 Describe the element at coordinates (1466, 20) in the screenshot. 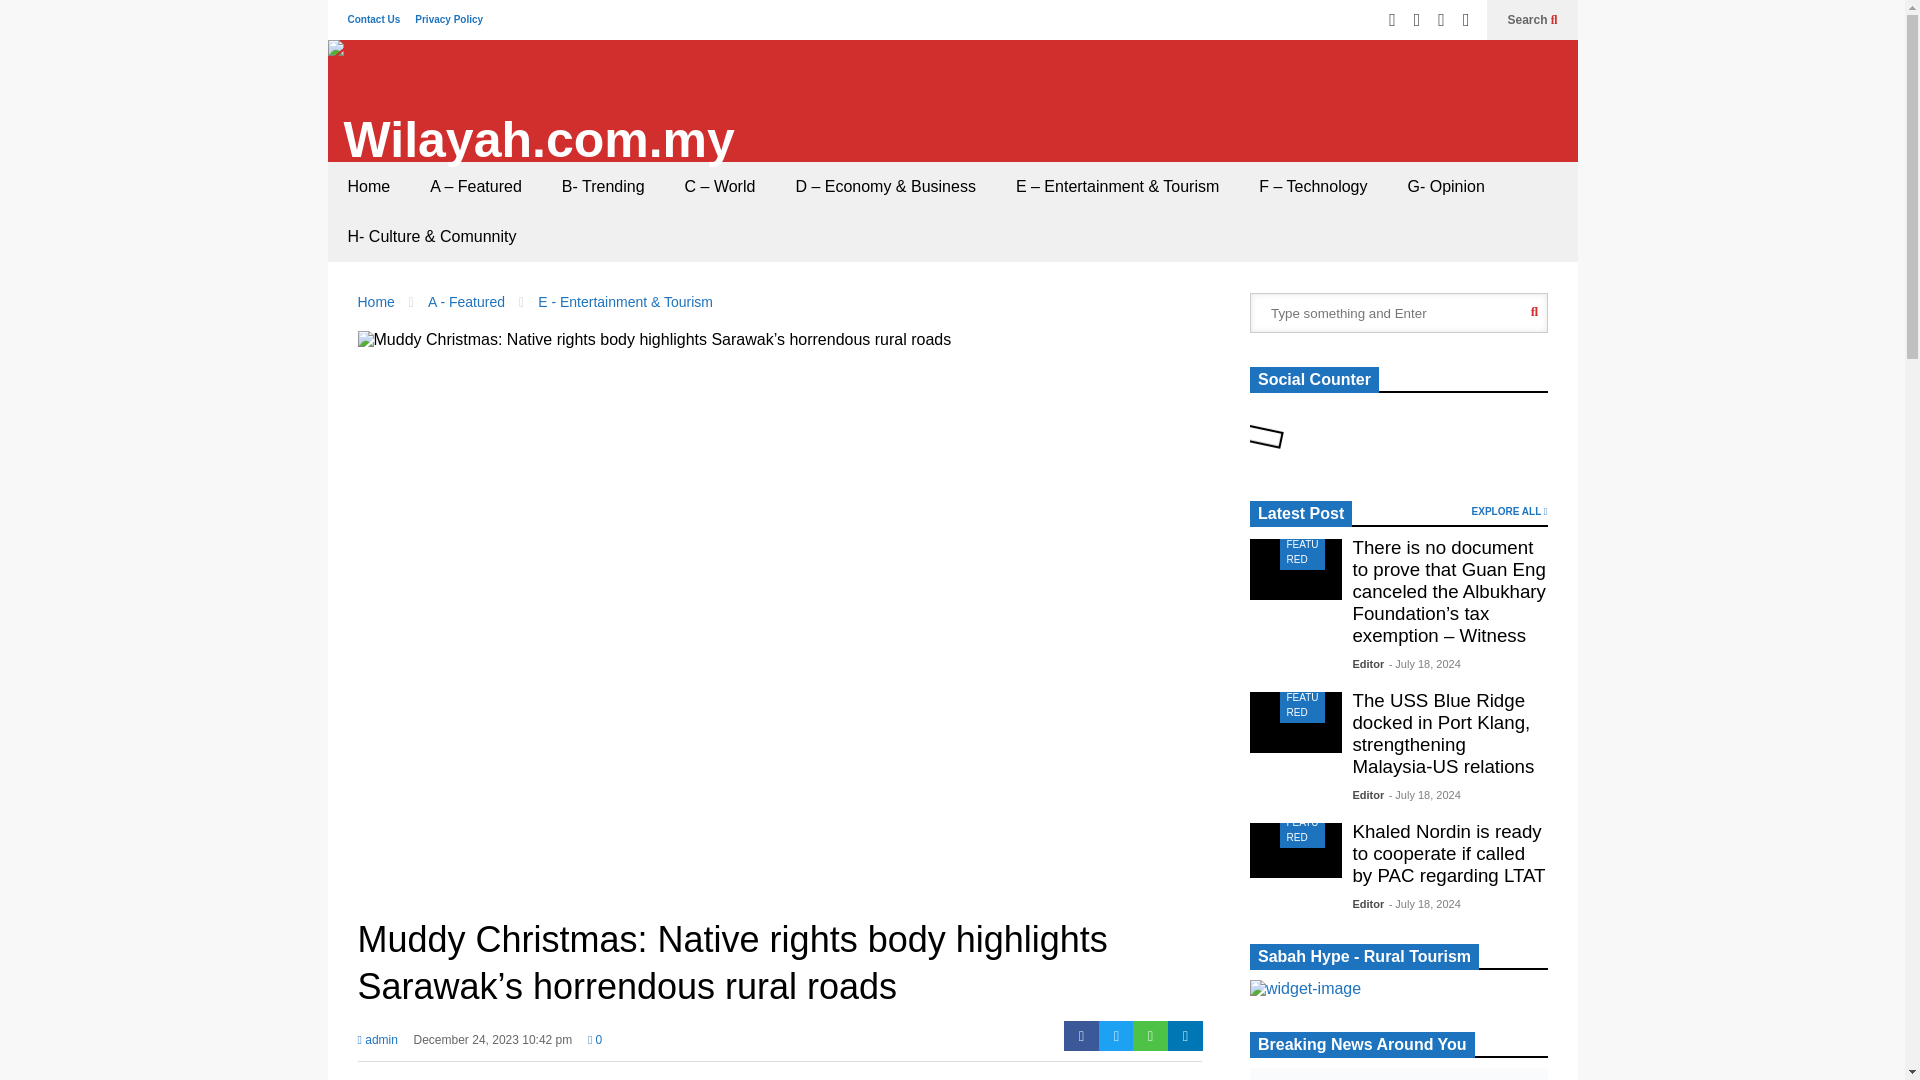

I see `Youtube` at that location.